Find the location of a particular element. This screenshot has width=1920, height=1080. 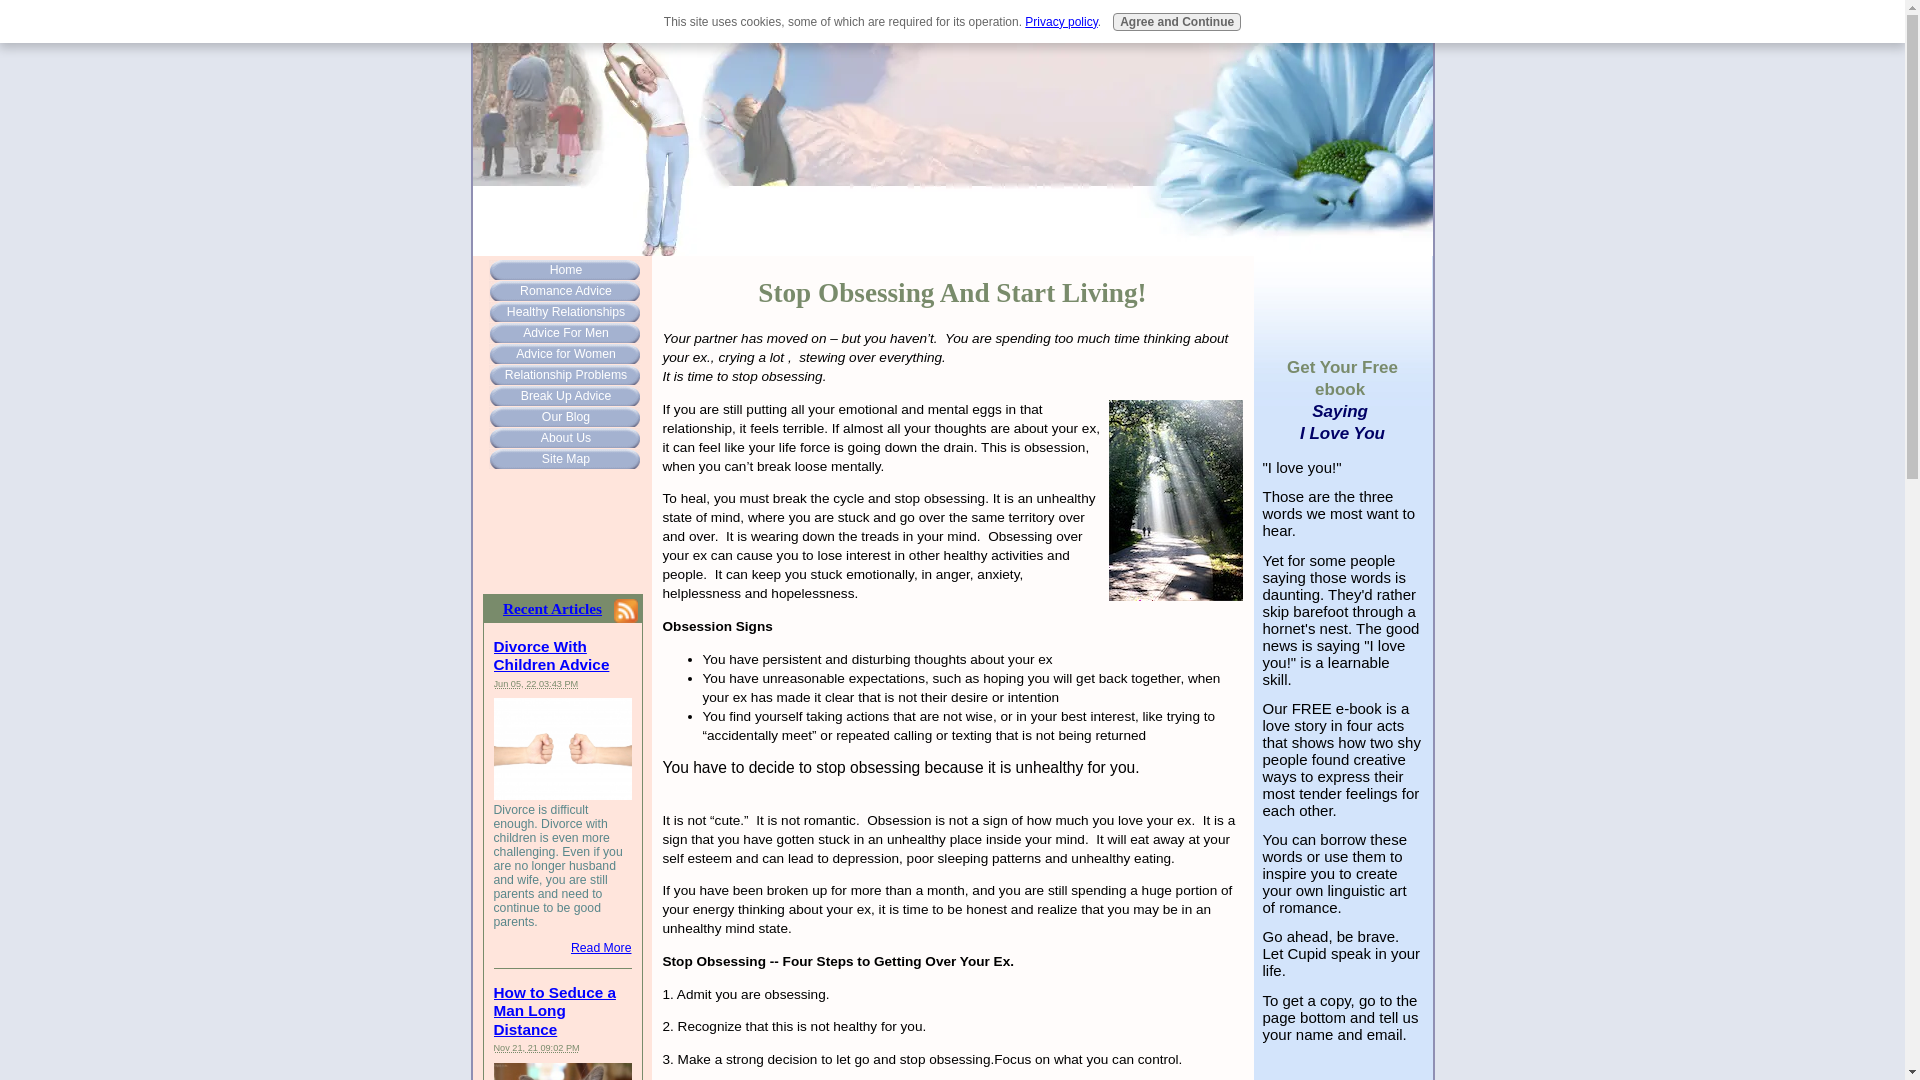

Relationship Problems is located at coordinates (563, 374).